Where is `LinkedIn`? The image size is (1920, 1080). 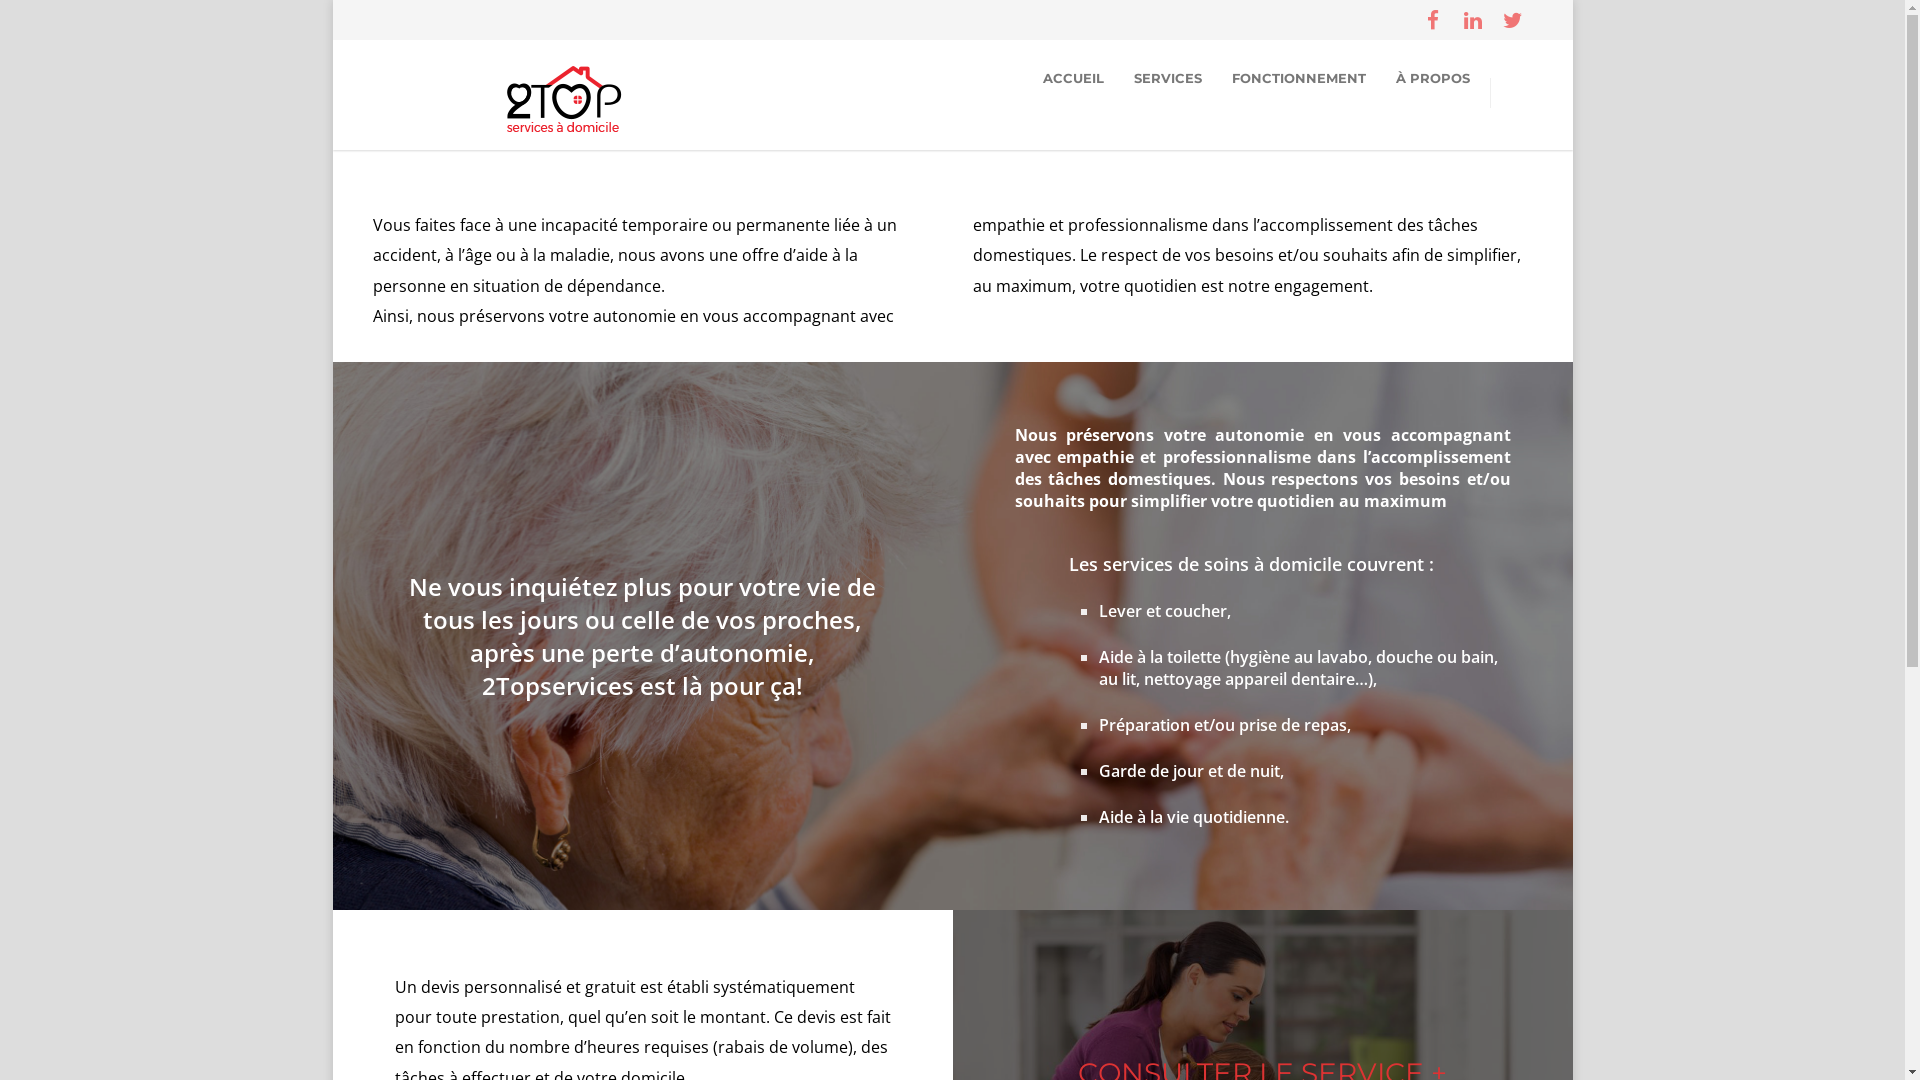 LinkedIn is located at coordinates (1472, 20).